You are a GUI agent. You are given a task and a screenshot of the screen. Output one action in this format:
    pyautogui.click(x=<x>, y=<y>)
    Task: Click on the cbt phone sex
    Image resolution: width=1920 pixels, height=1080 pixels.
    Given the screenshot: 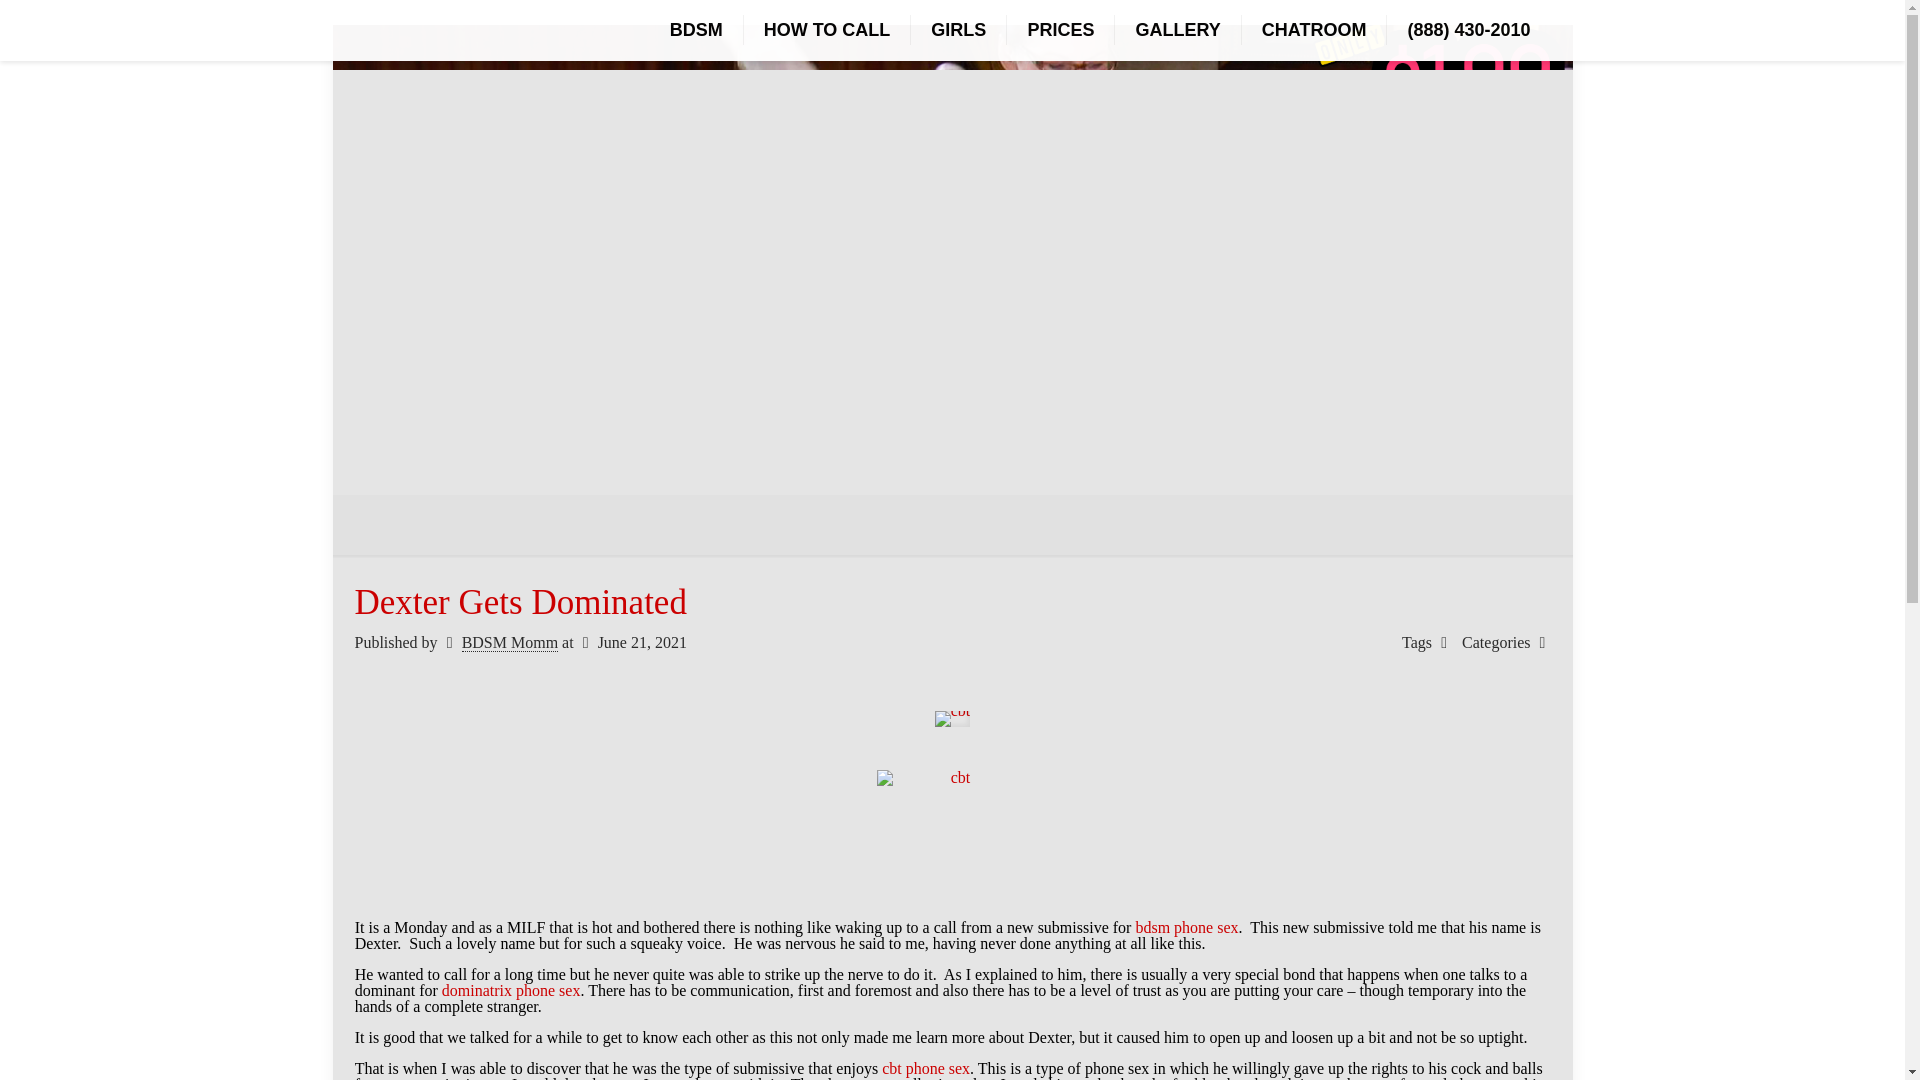 What is the action you would take?
    pyautogui.click(x=925, y=1068)
    